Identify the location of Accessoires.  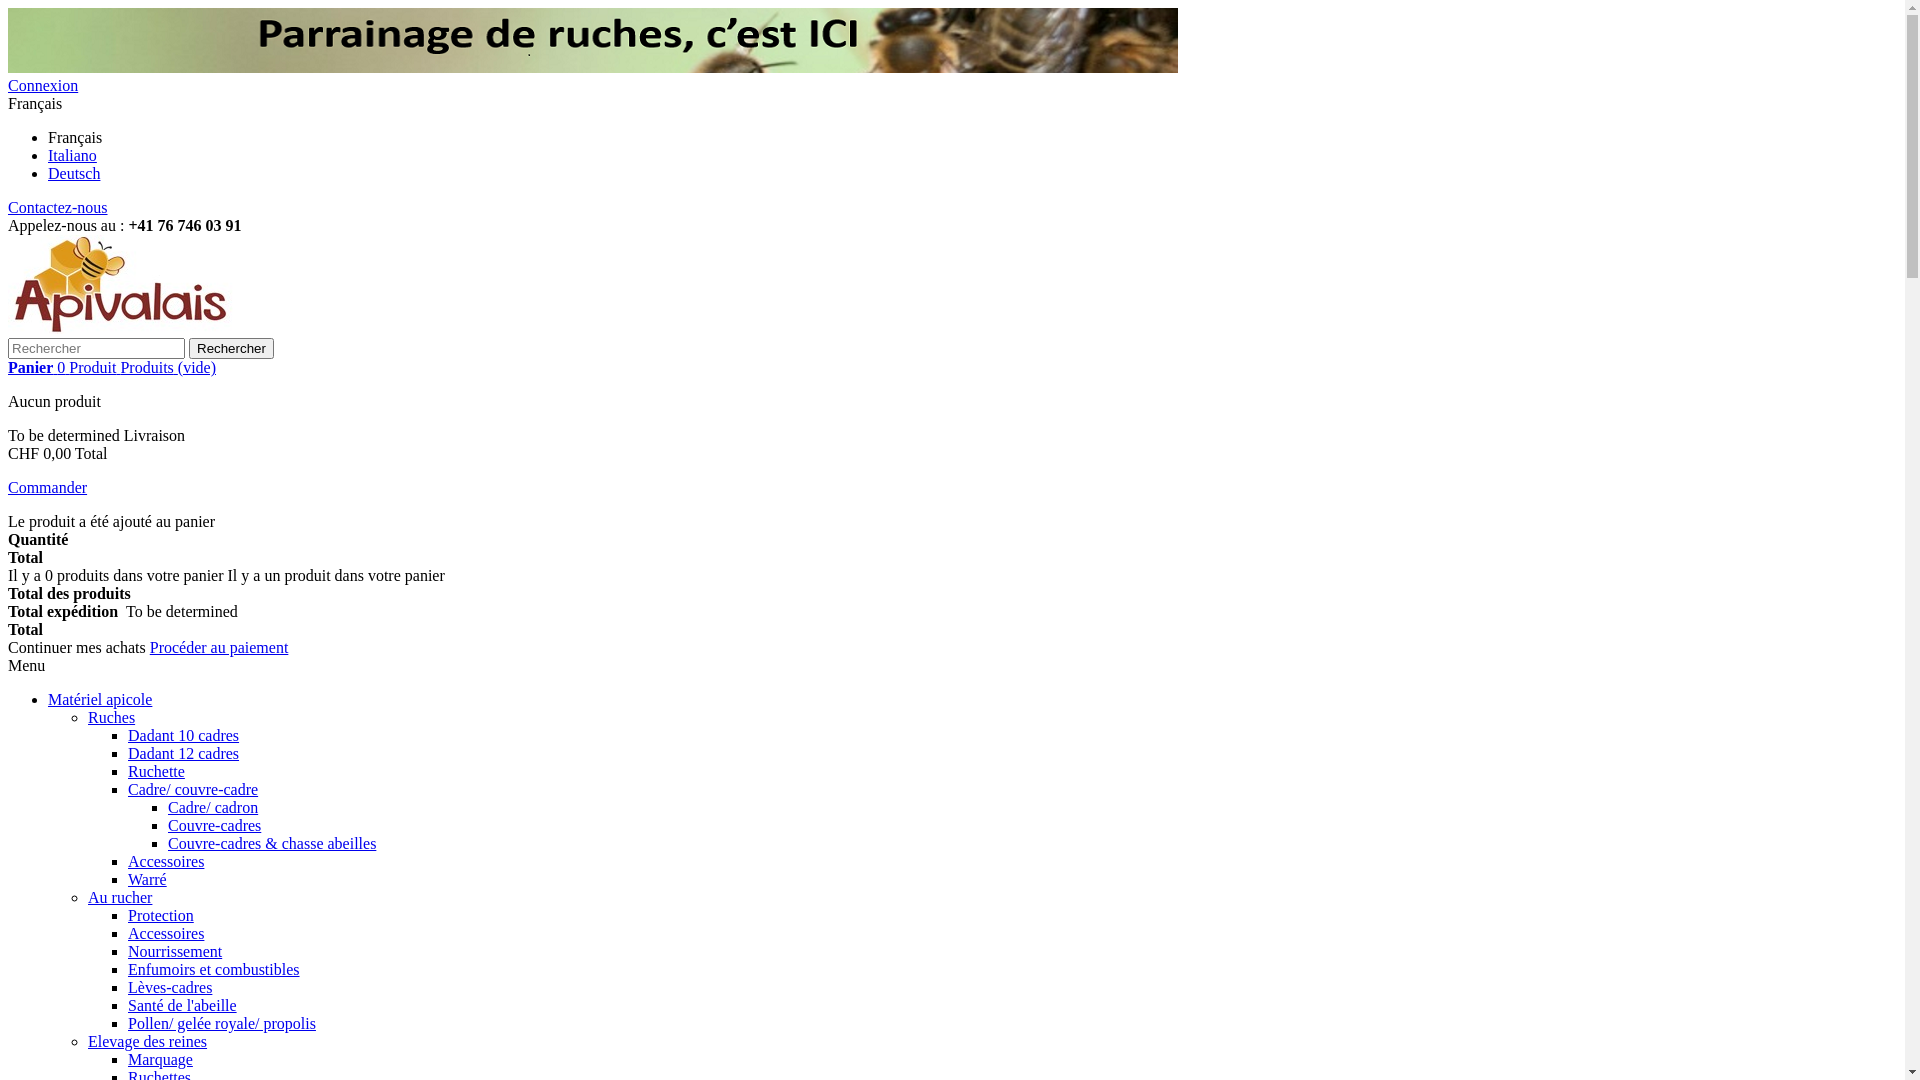
(166, 862).